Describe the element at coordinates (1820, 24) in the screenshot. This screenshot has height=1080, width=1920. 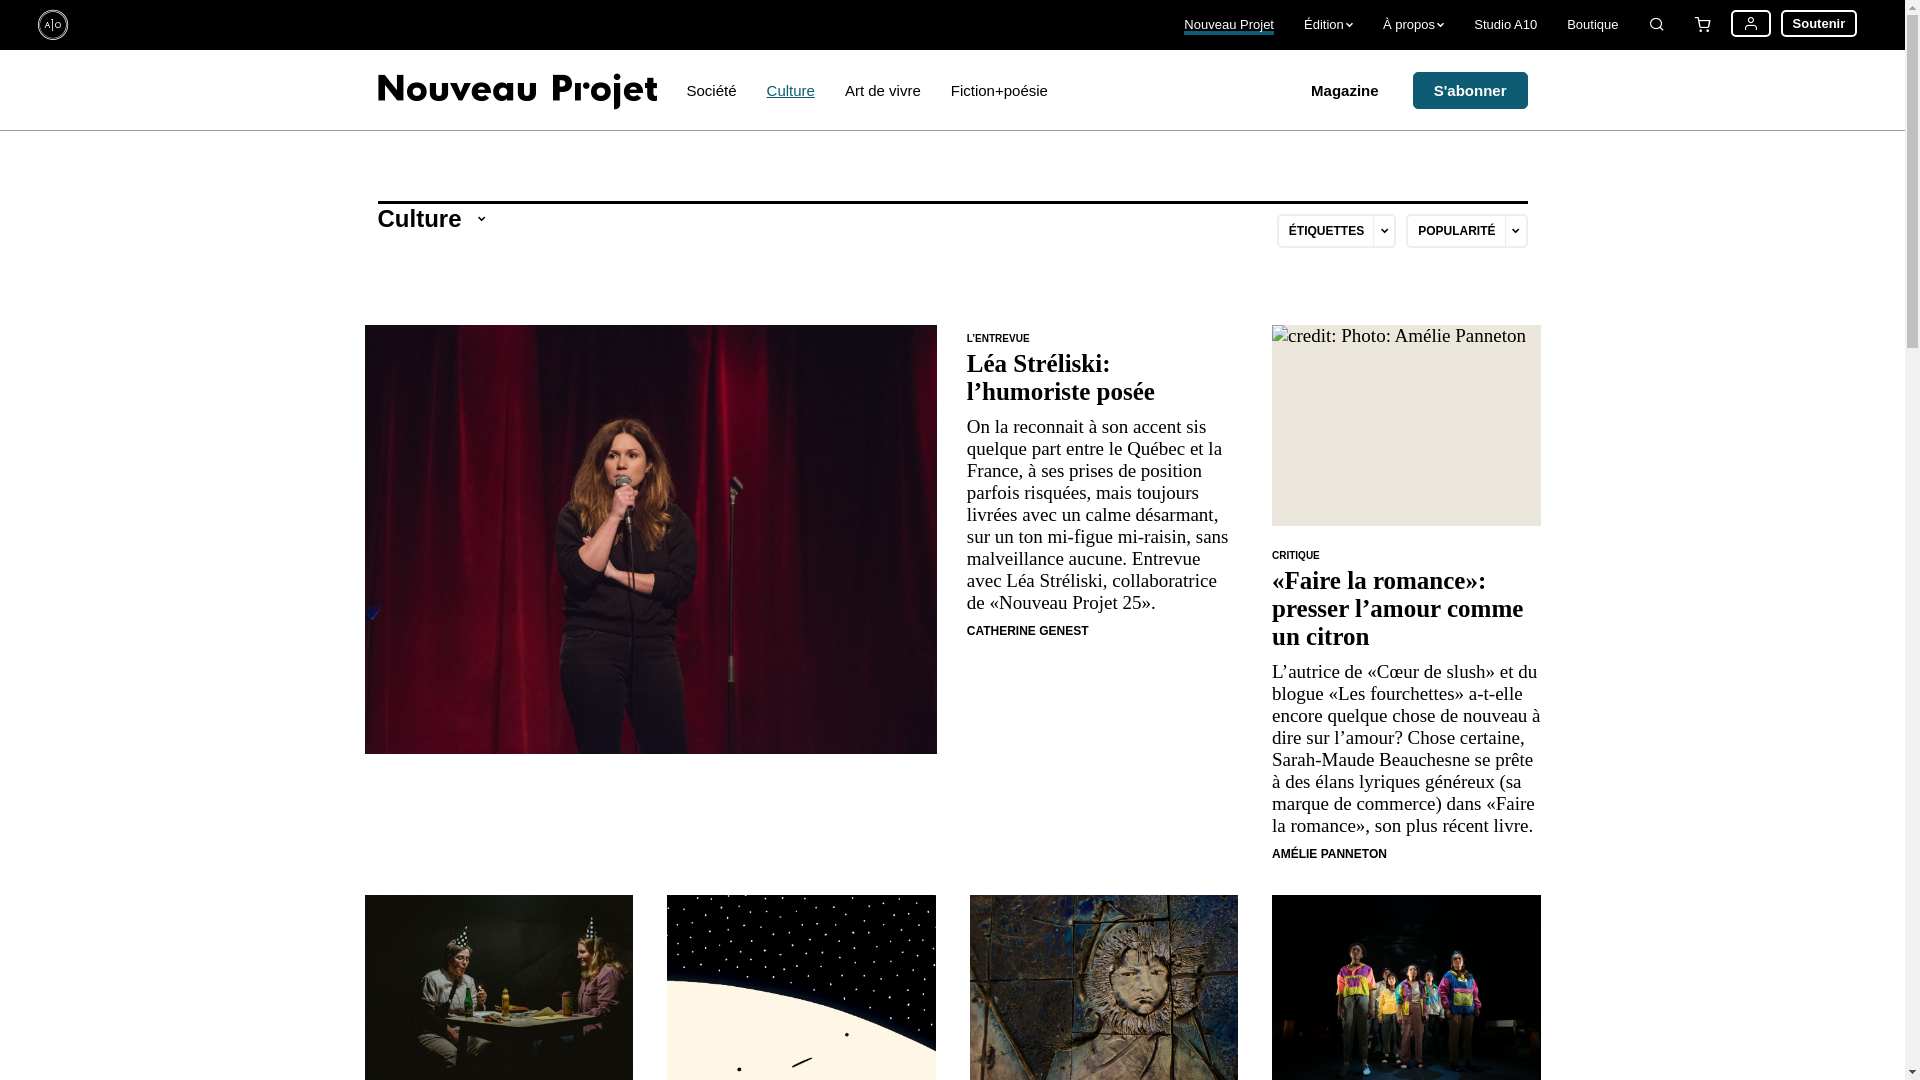
I see `Soutenir` at that location.